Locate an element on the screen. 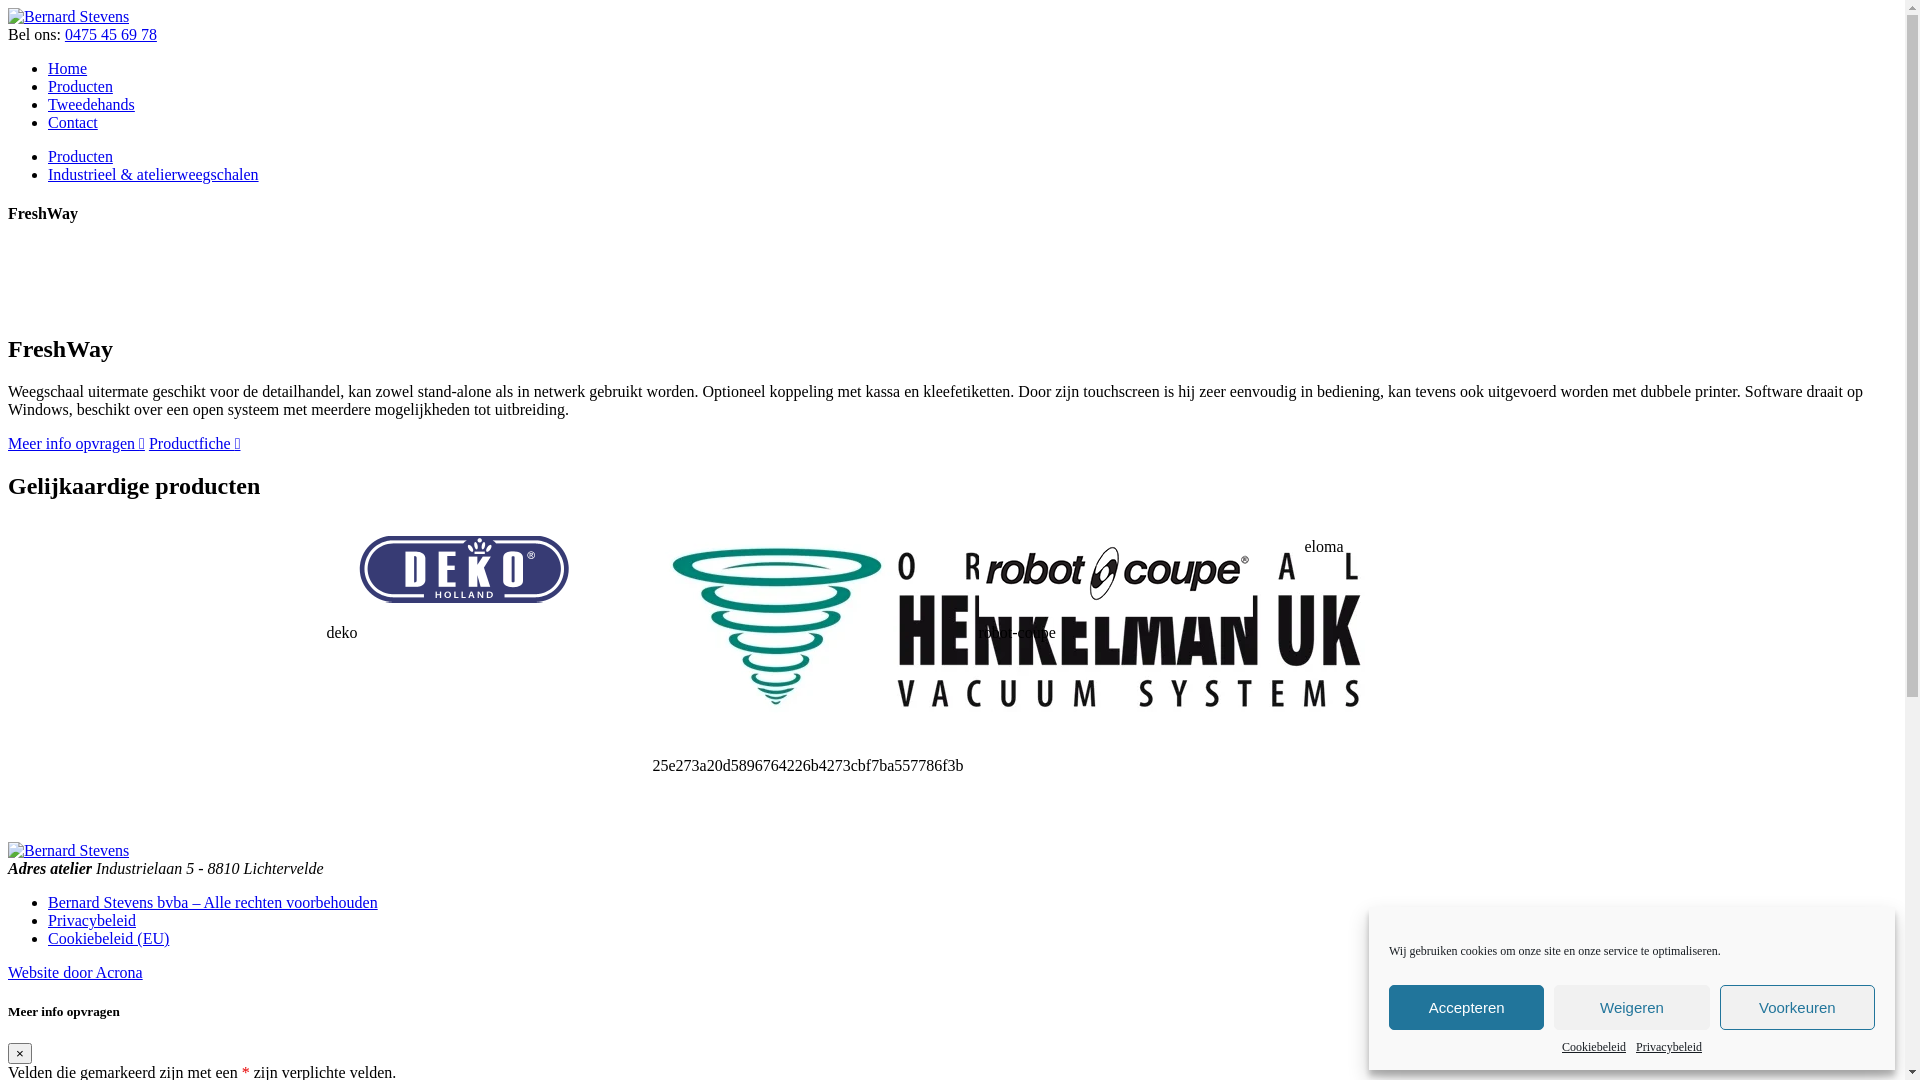 This screenshot has height=1080, width=1920. Website door Acrona is located at coordinates (76, 972).